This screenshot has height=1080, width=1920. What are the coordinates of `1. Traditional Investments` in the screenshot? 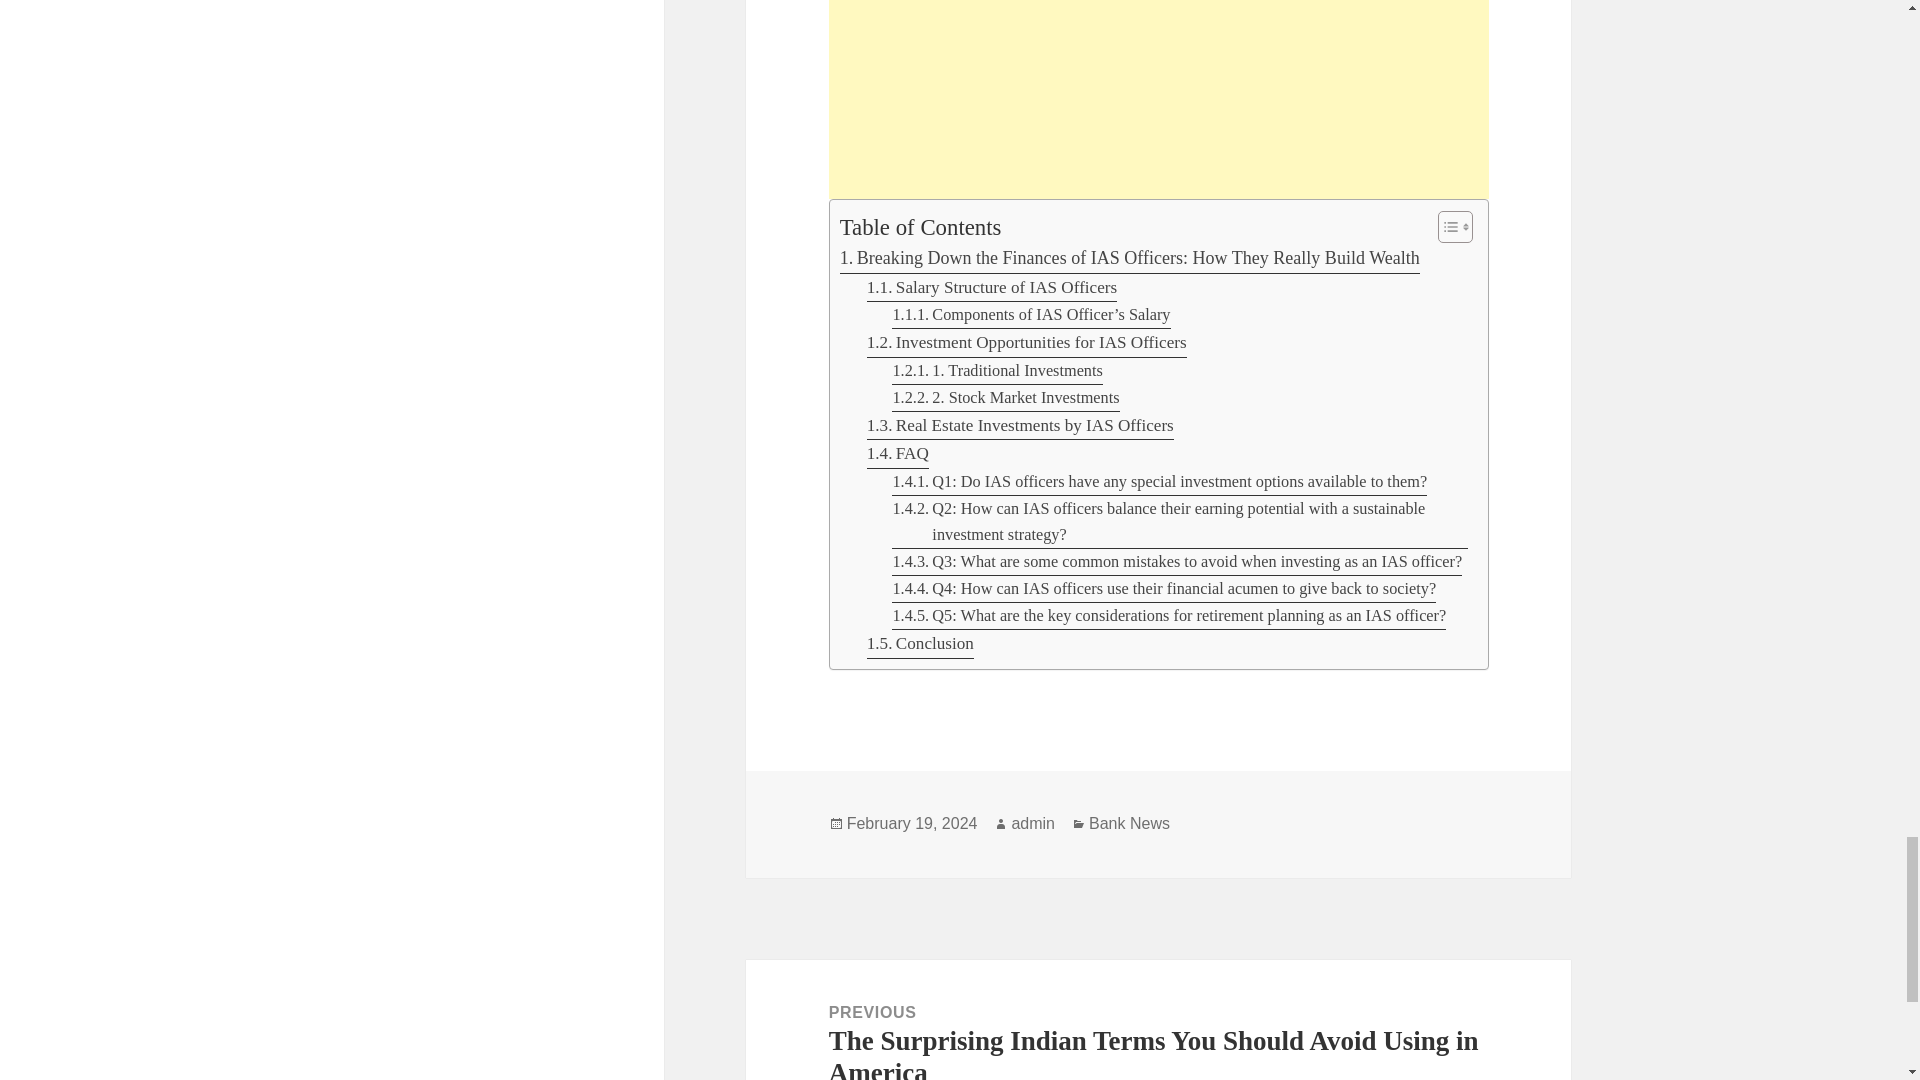 It's located at (997, 370).